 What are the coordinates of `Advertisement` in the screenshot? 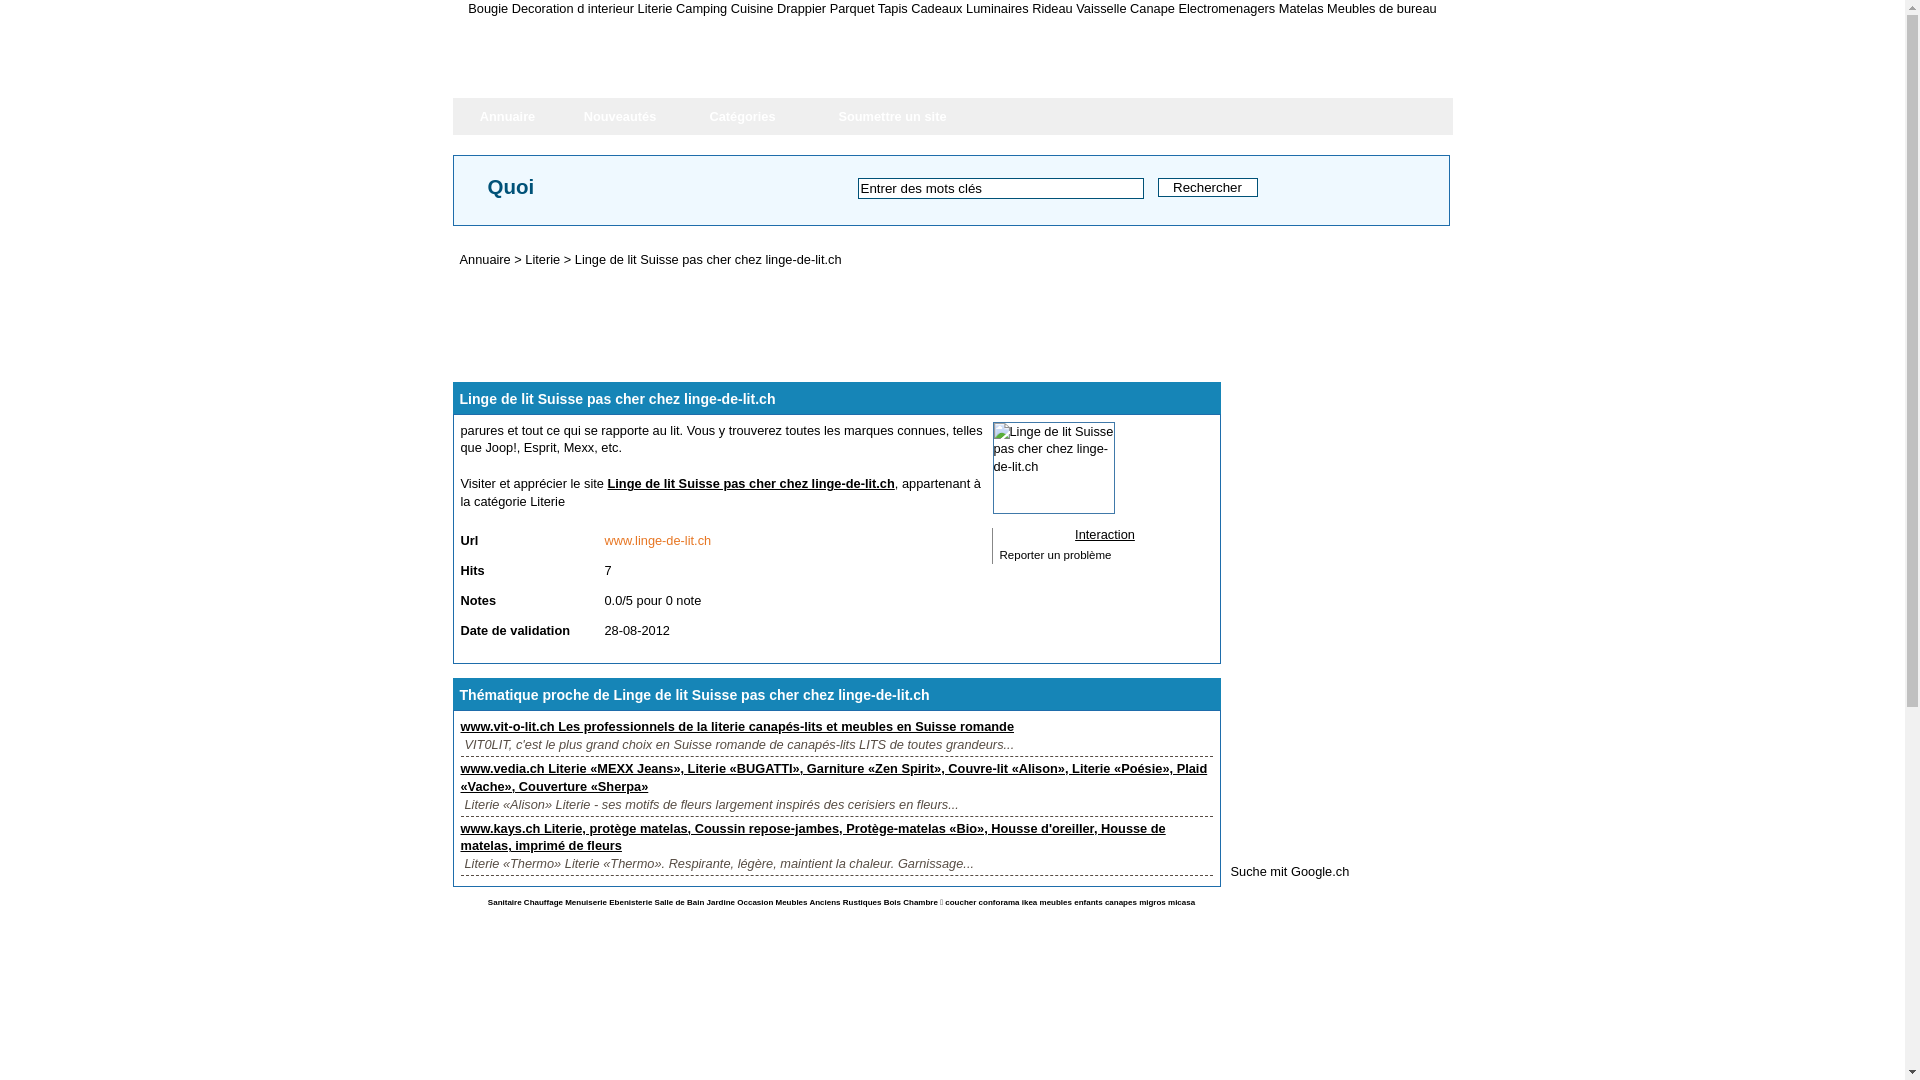 It's located at (1380, 540).